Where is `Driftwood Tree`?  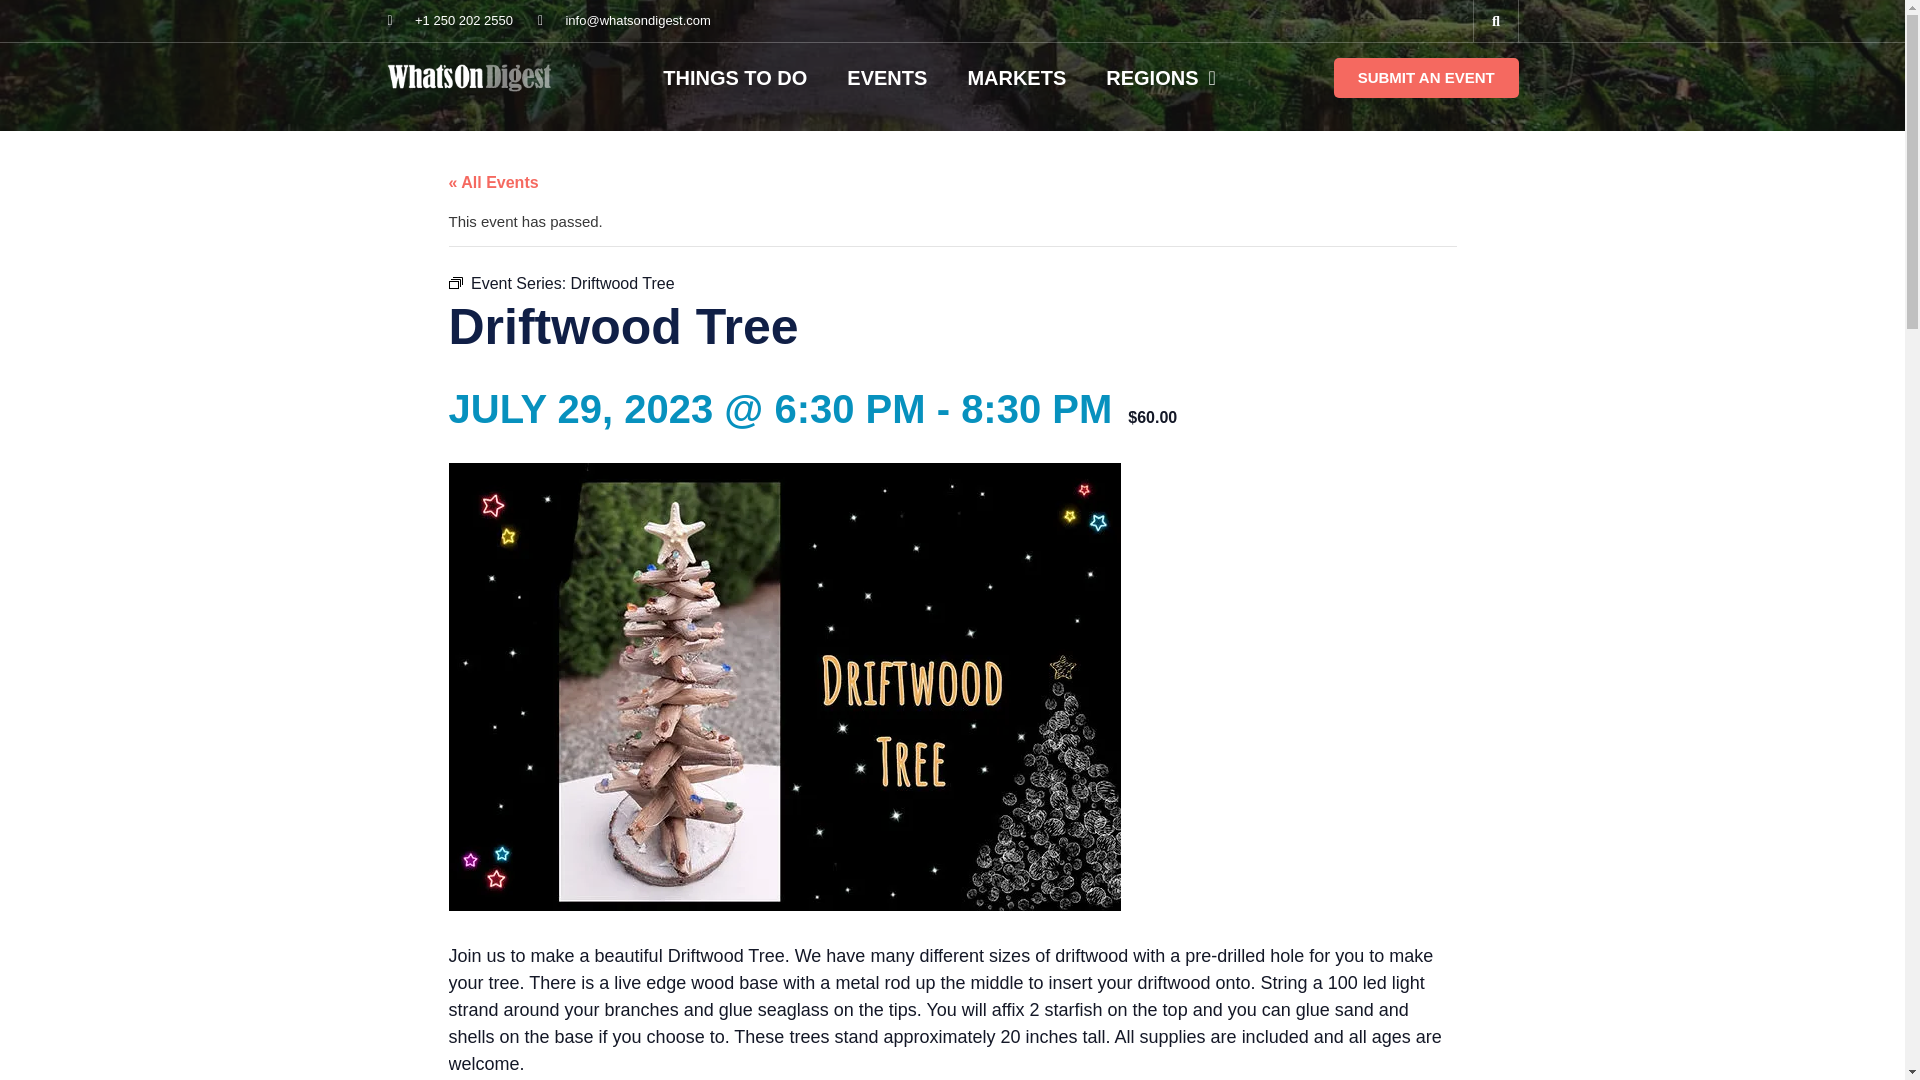
Driftwood Tree is located at coordinates (622, 282).